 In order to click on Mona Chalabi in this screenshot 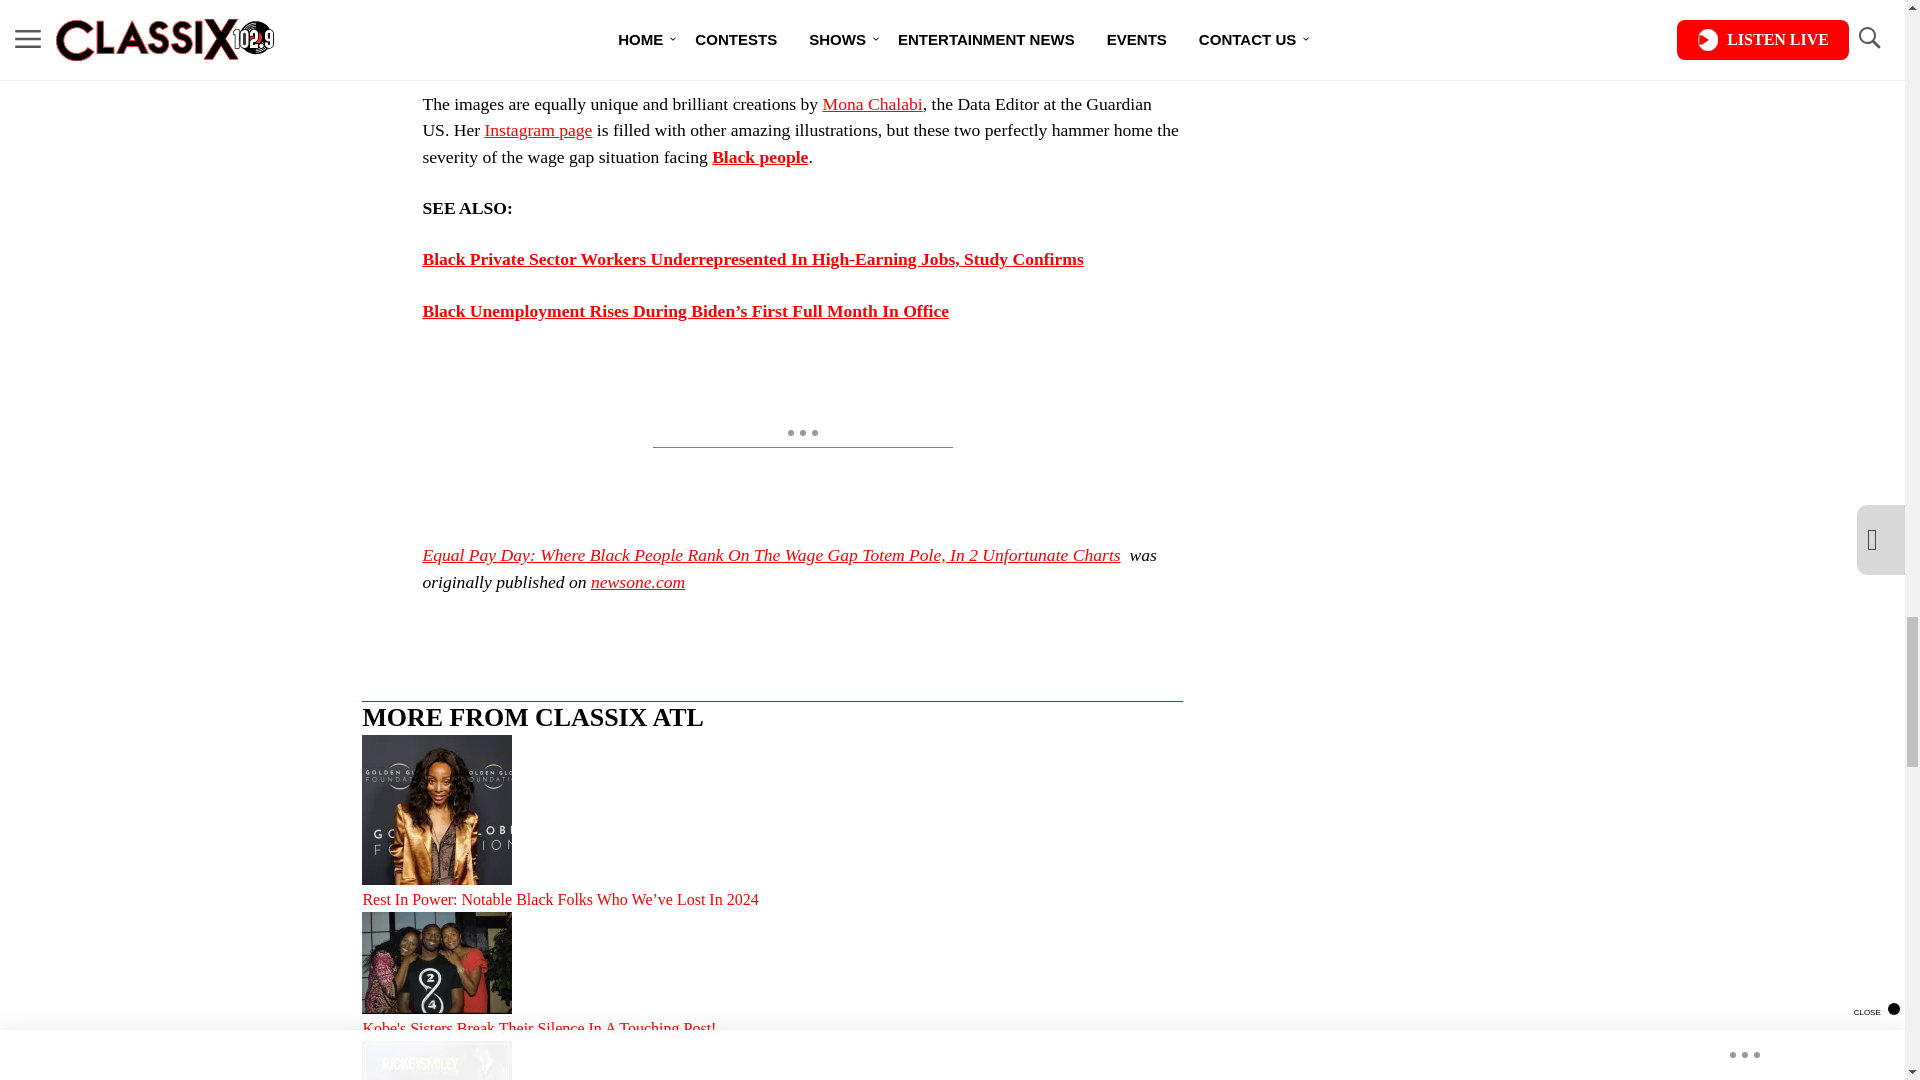, I will do `click(873, 104)`.